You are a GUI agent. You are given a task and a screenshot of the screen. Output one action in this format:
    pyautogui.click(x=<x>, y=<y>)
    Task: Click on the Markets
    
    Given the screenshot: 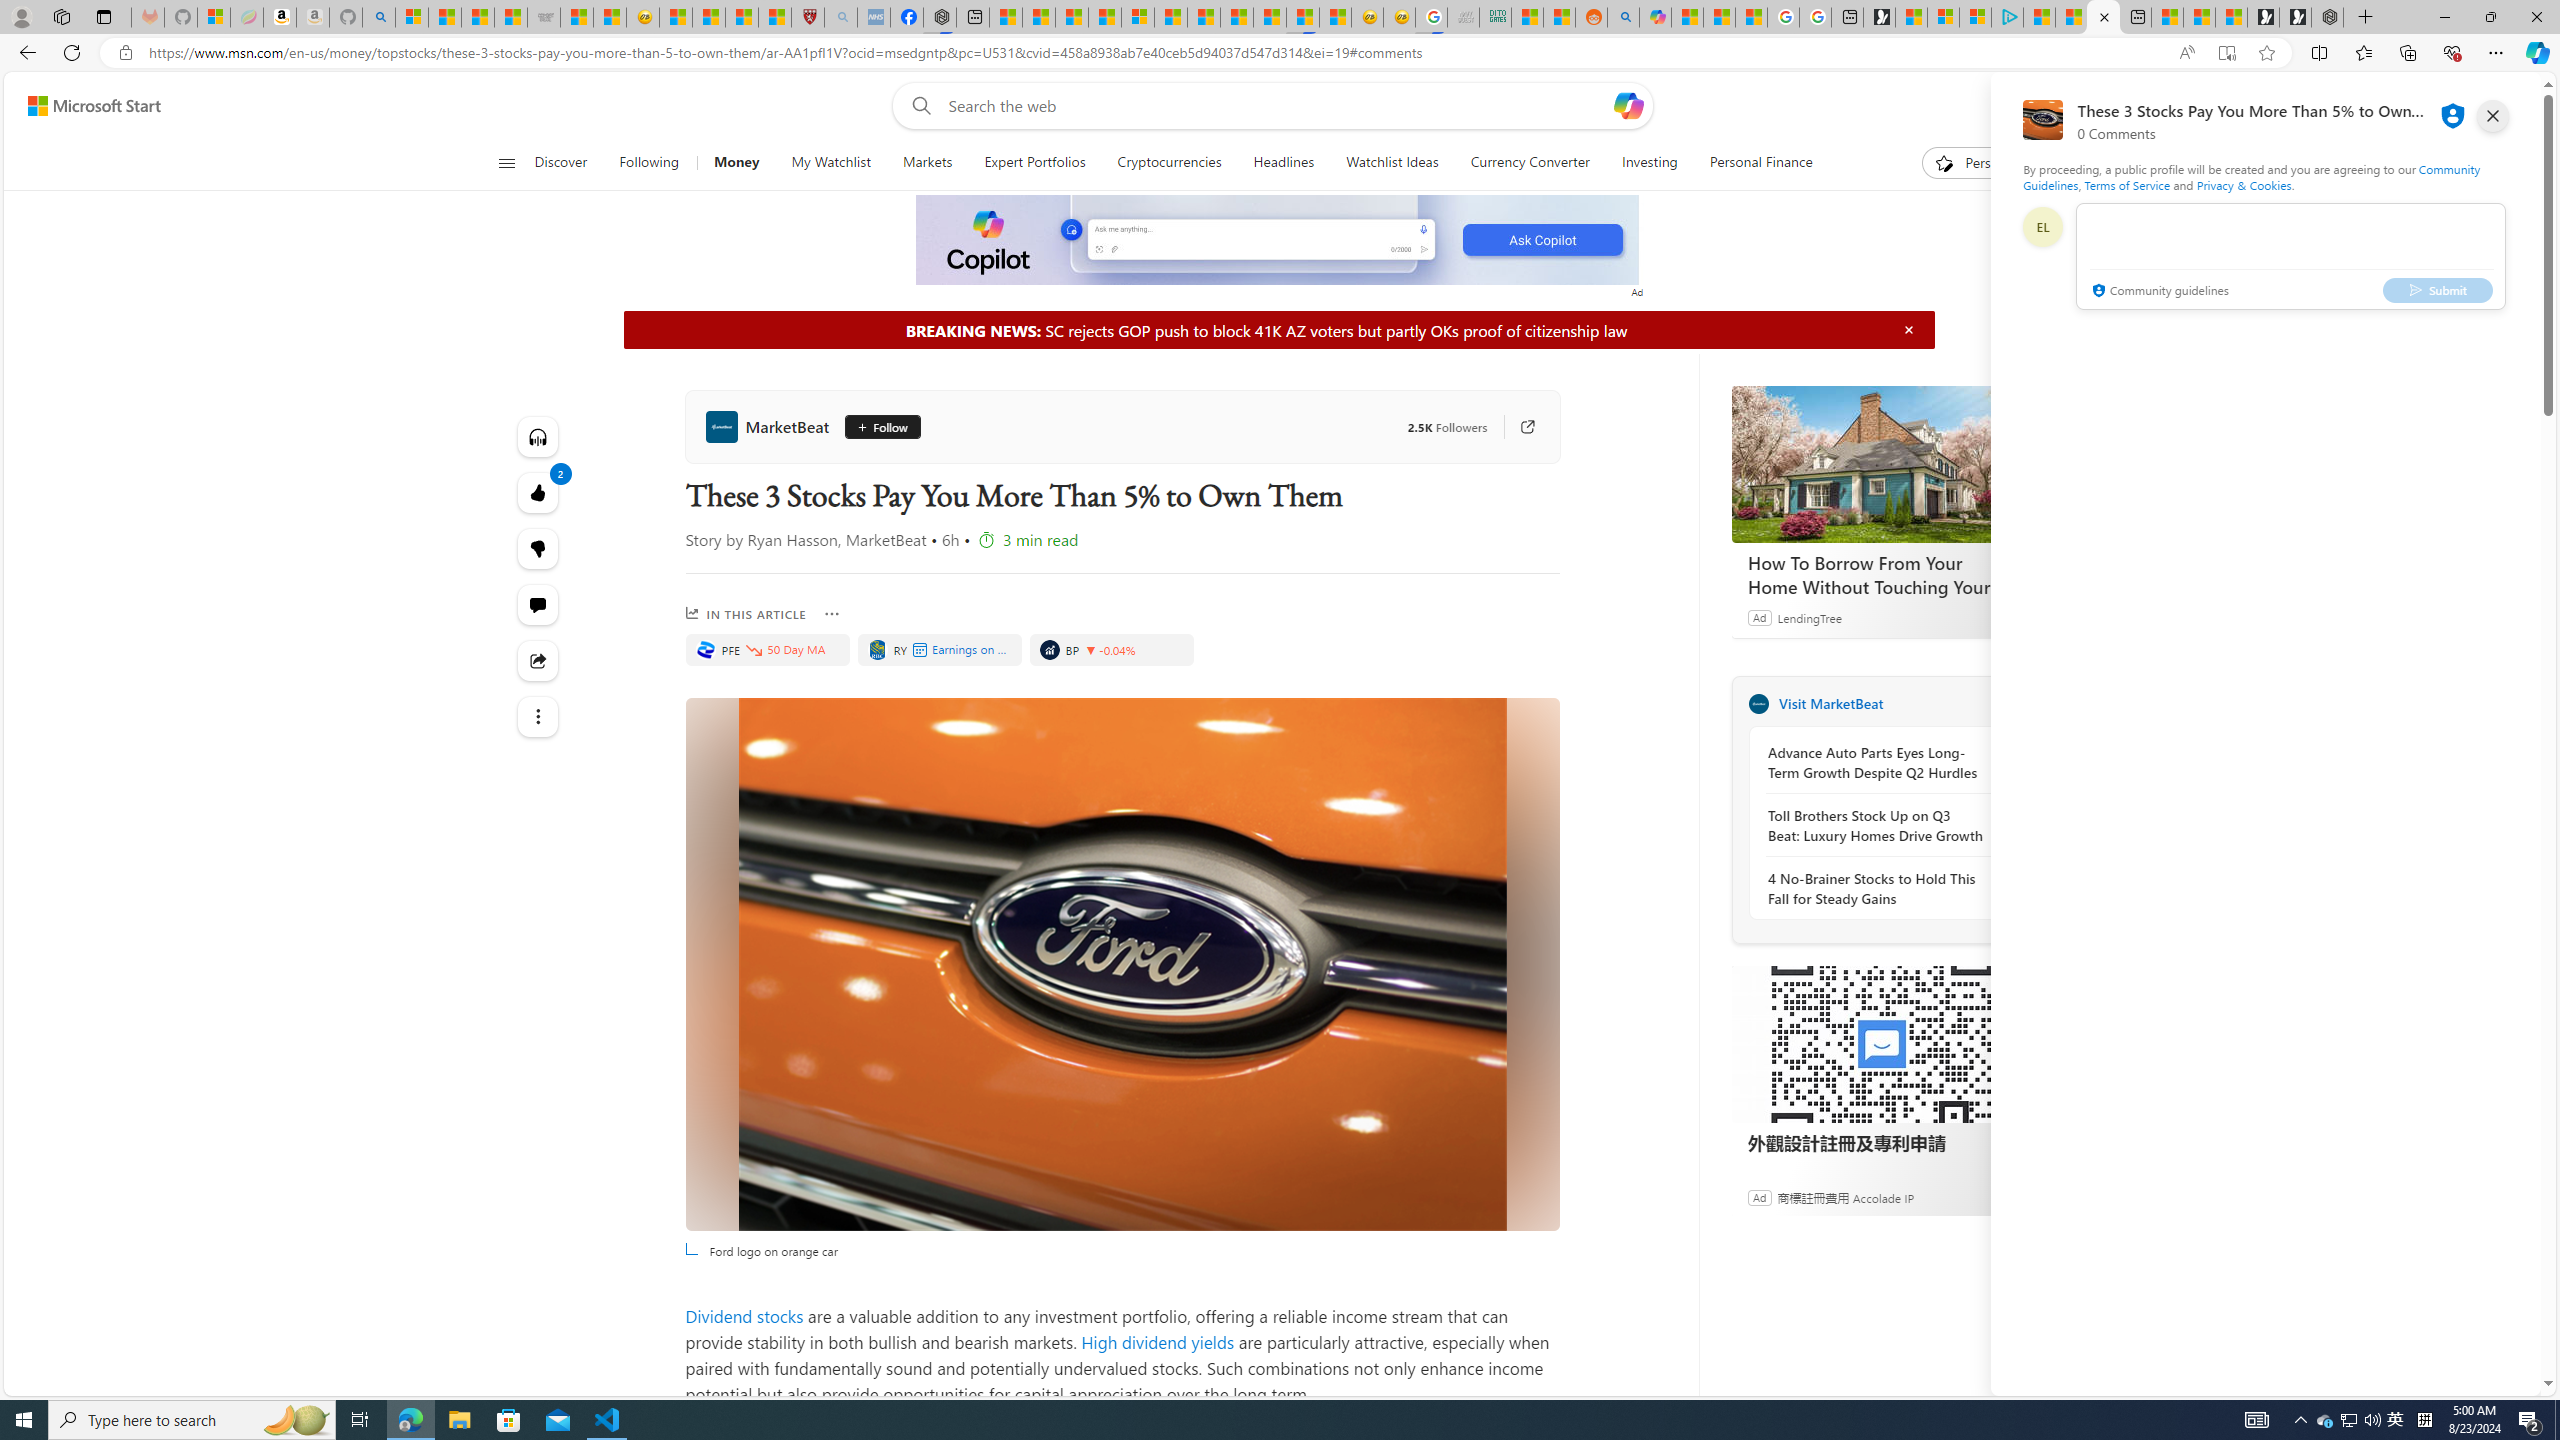 What is the action you would take?
    pyautogui.click(x=928, y=163)
    